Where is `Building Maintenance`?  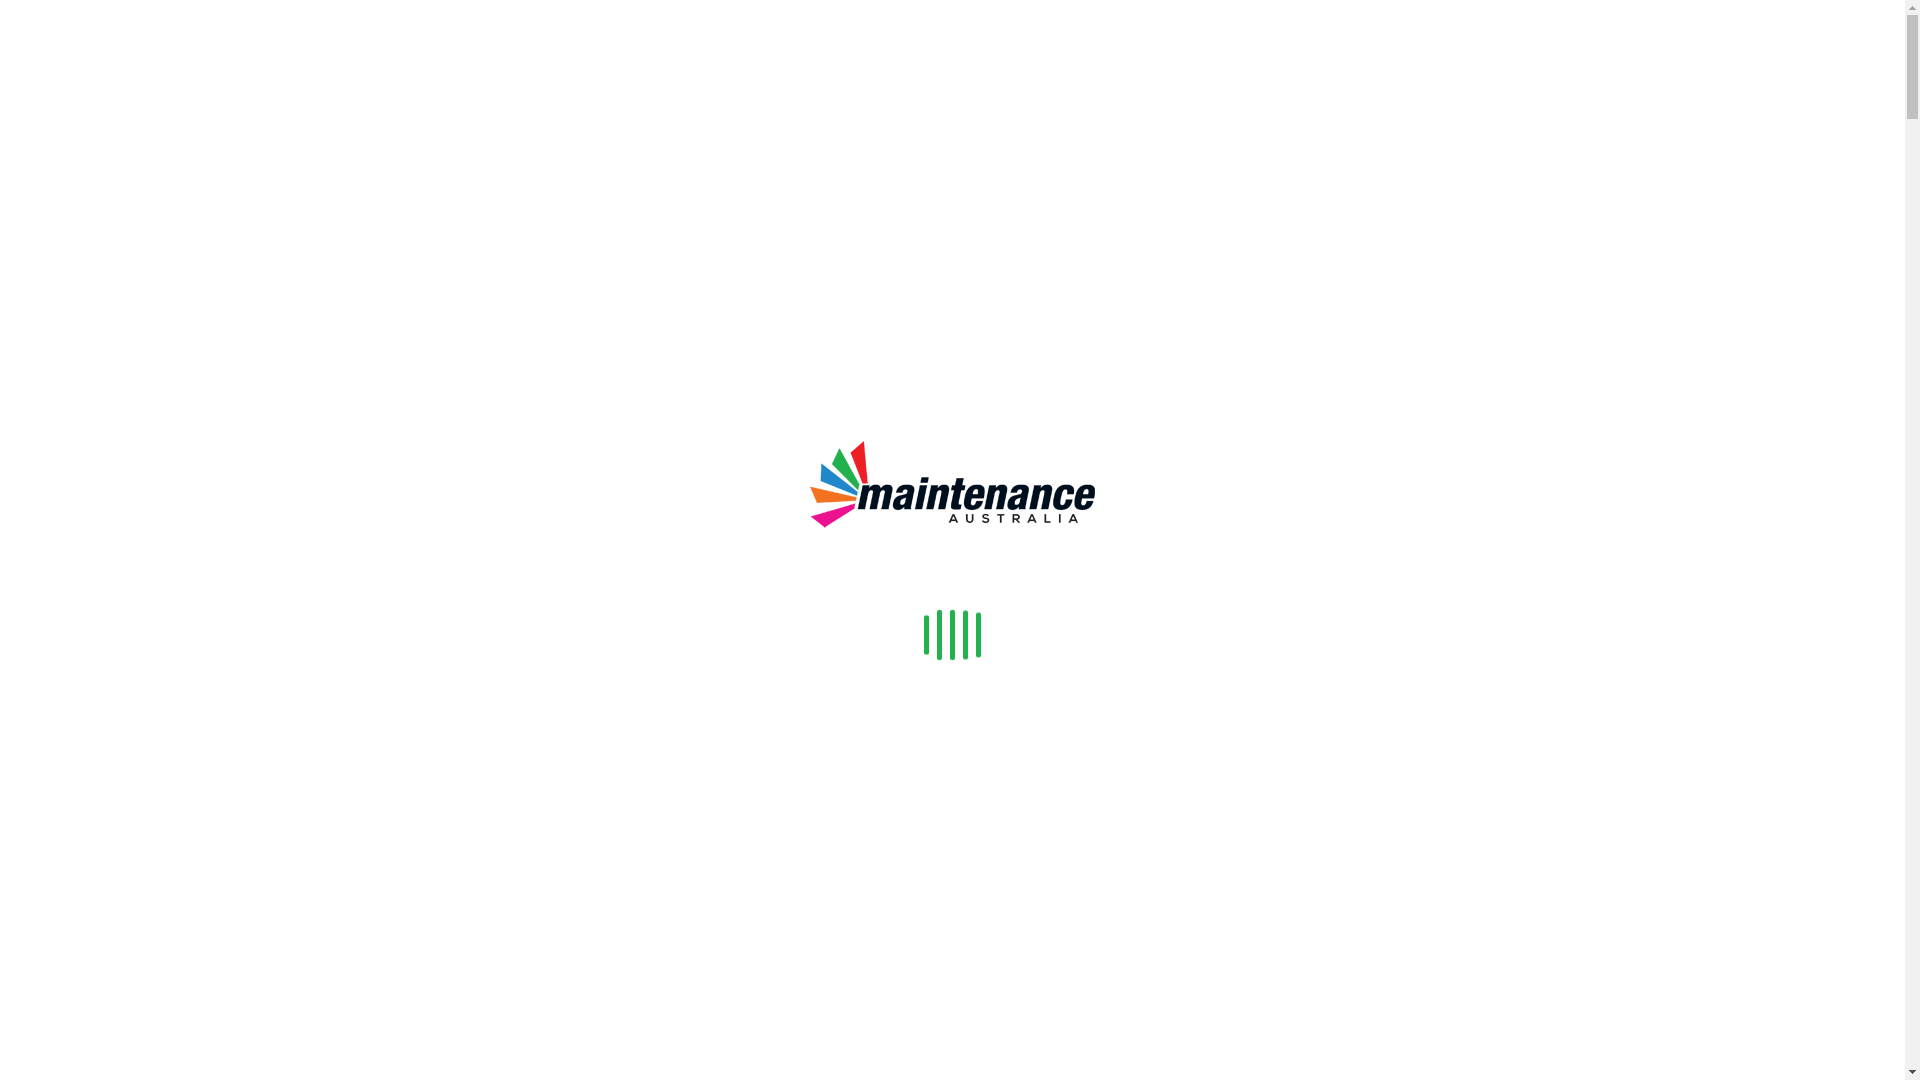
Building Maintenance is located at coordinates (112, 244).